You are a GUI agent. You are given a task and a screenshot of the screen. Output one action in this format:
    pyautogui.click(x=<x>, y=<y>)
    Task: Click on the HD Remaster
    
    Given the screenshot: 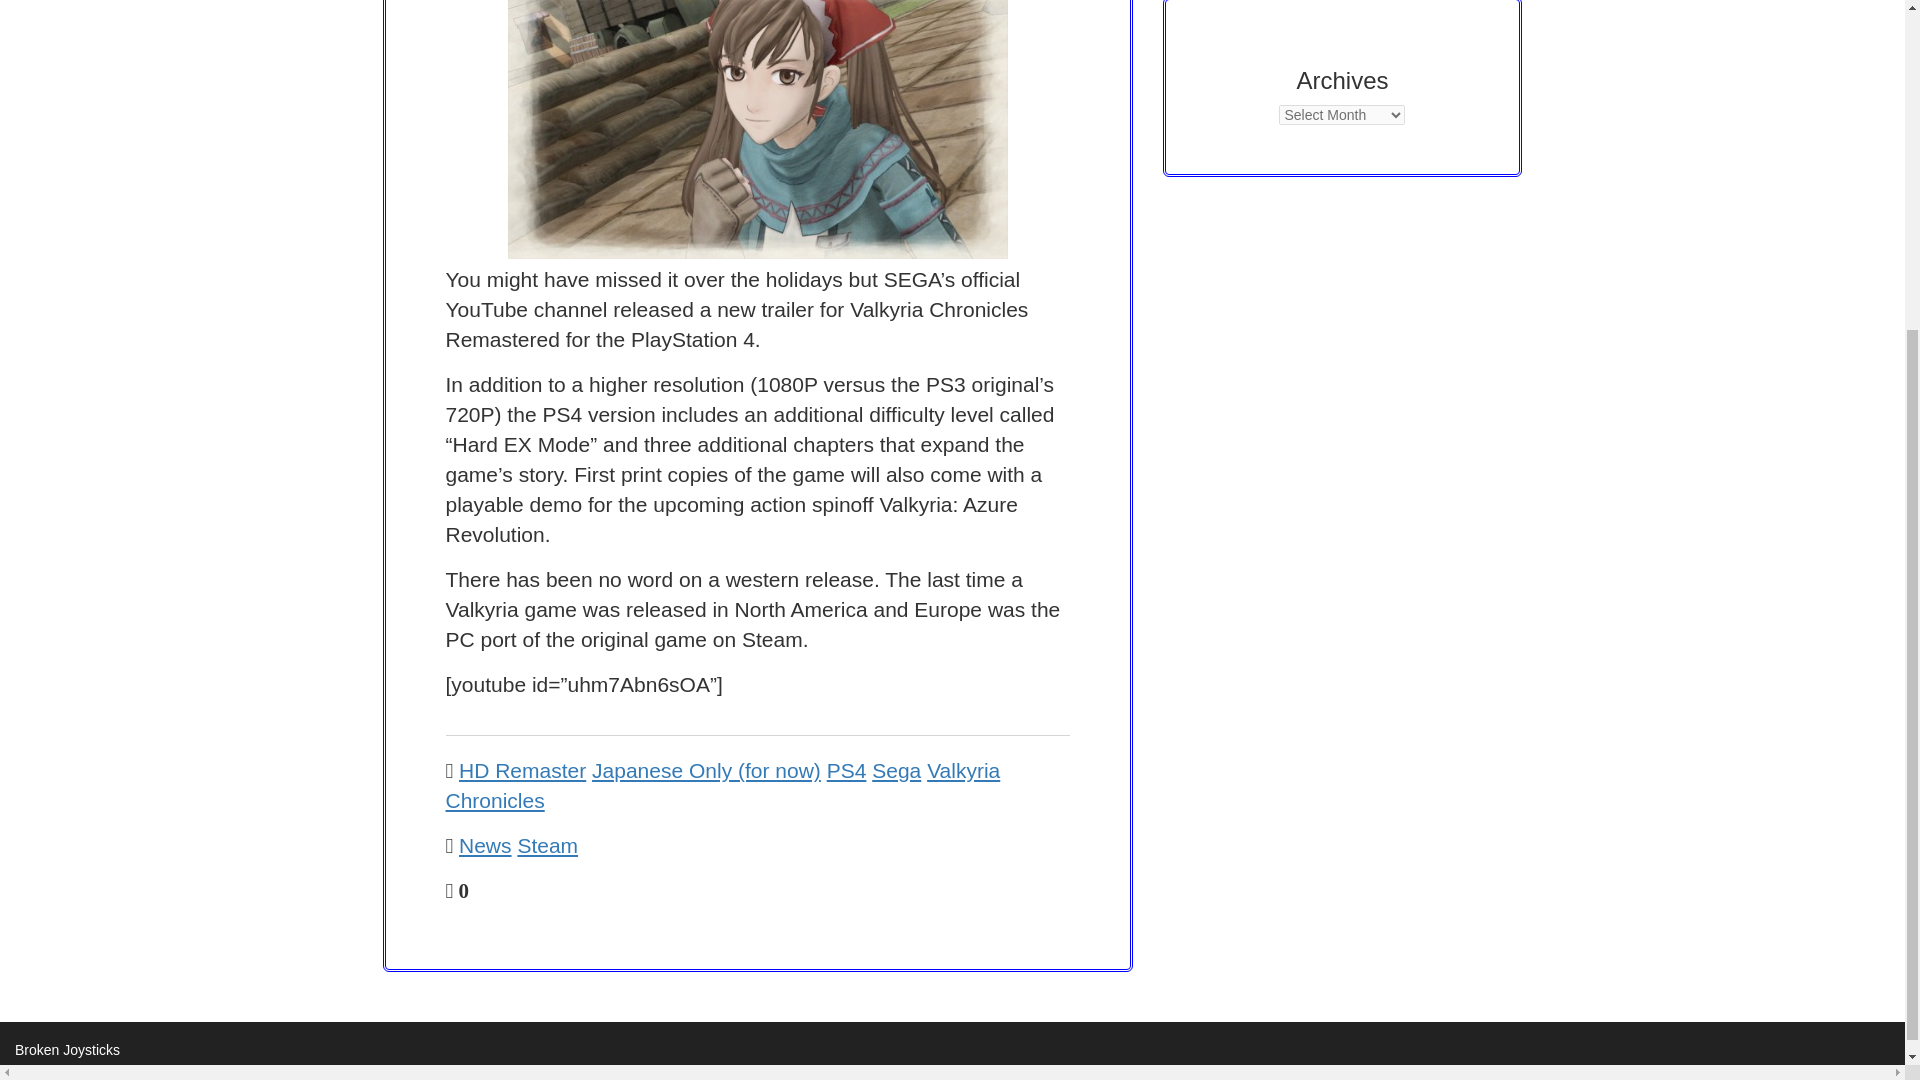 What is the action you would take?
    pyautogui.click(x=522, y=770)
    